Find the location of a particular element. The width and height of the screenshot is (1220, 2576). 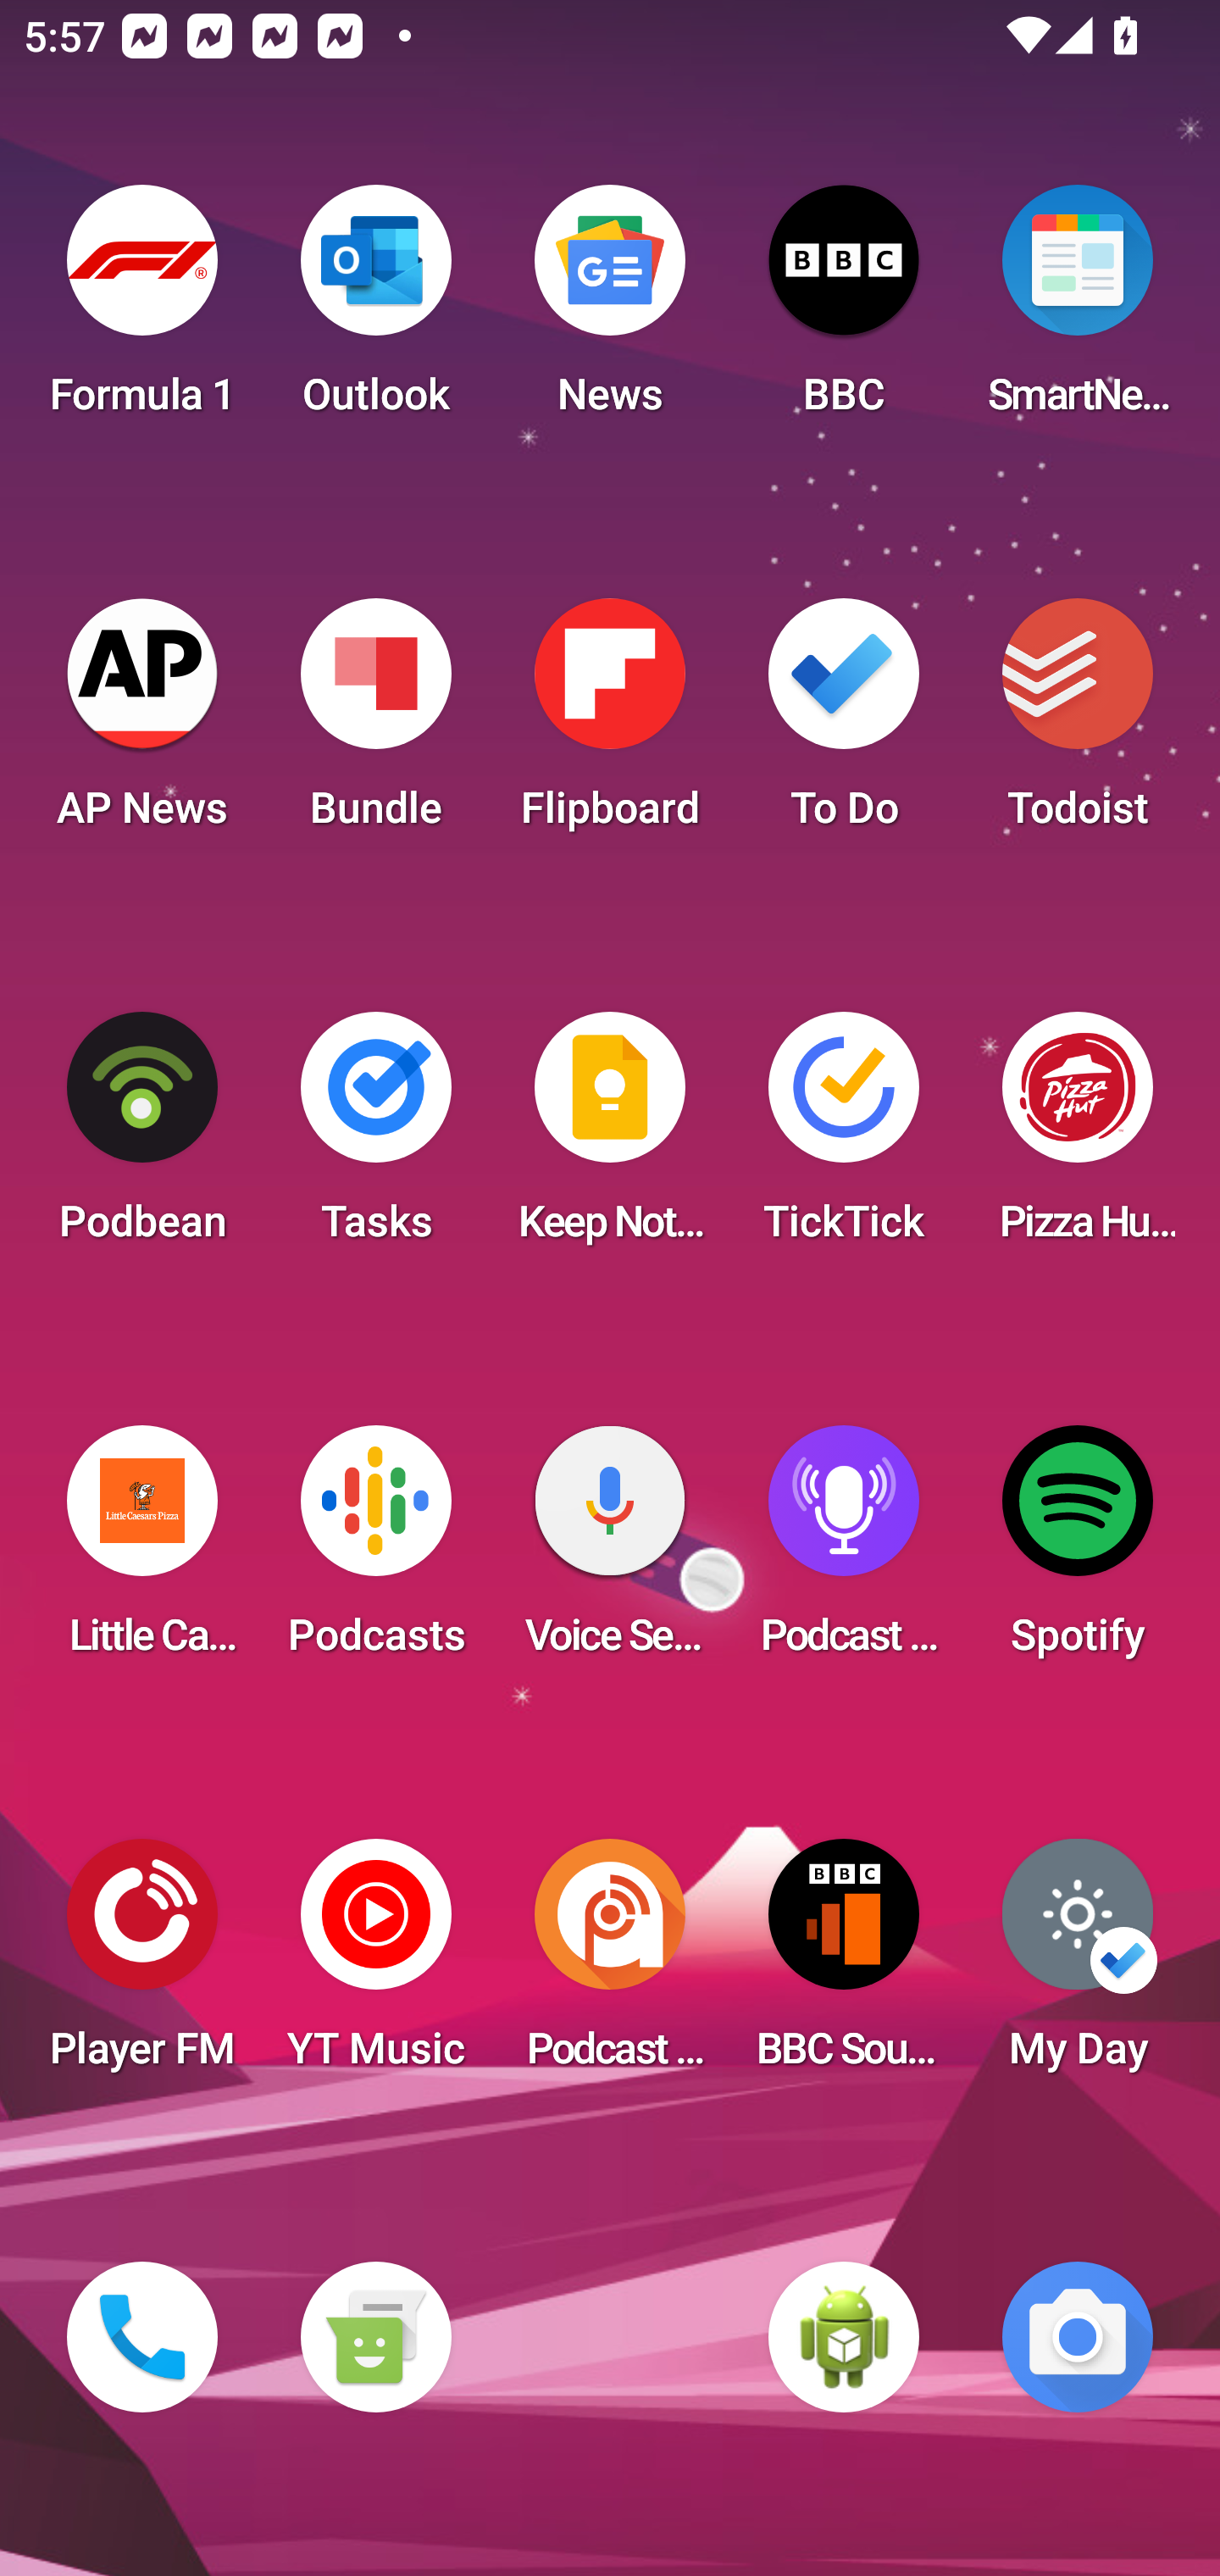

Tasks is located at coordinates (375, 1137).